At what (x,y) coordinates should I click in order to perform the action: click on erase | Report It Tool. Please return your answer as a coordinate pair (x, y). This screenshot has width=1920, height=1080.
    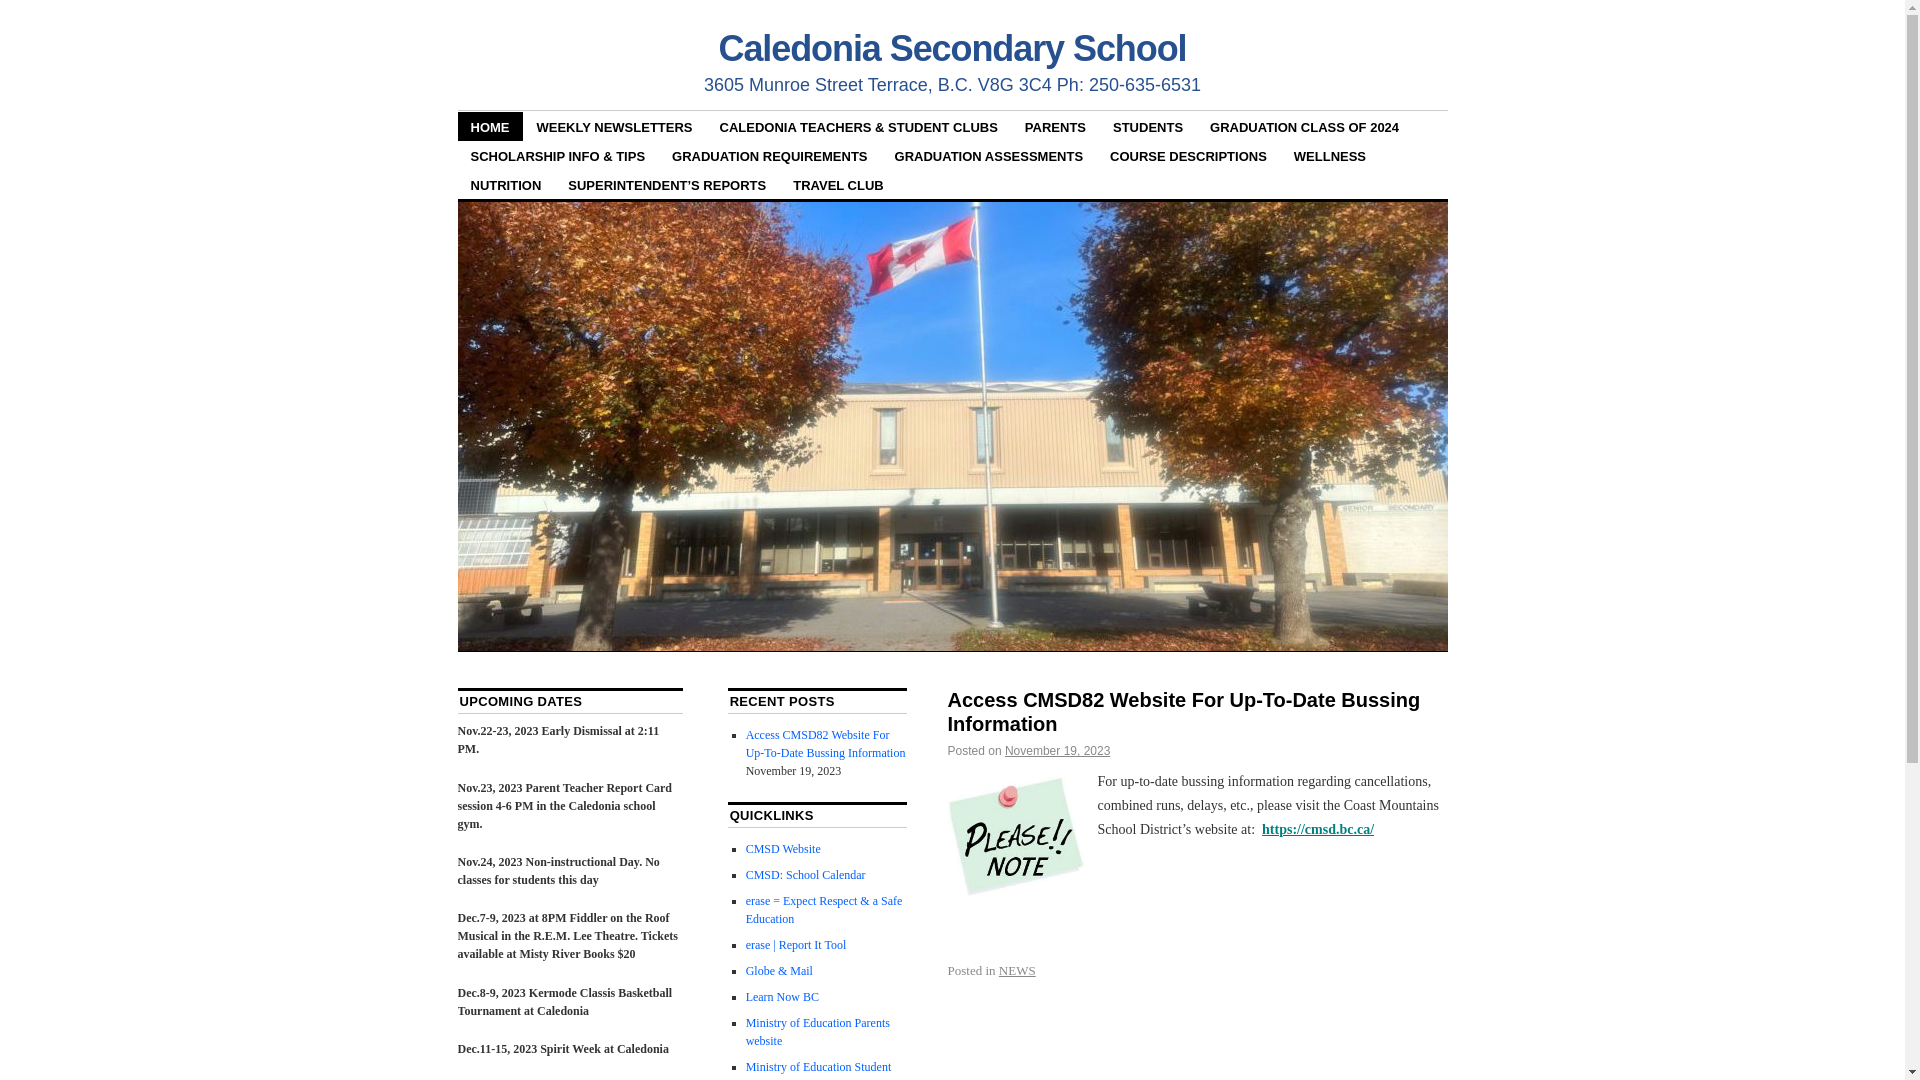
    Looking at the image, I should click on (796, 945).